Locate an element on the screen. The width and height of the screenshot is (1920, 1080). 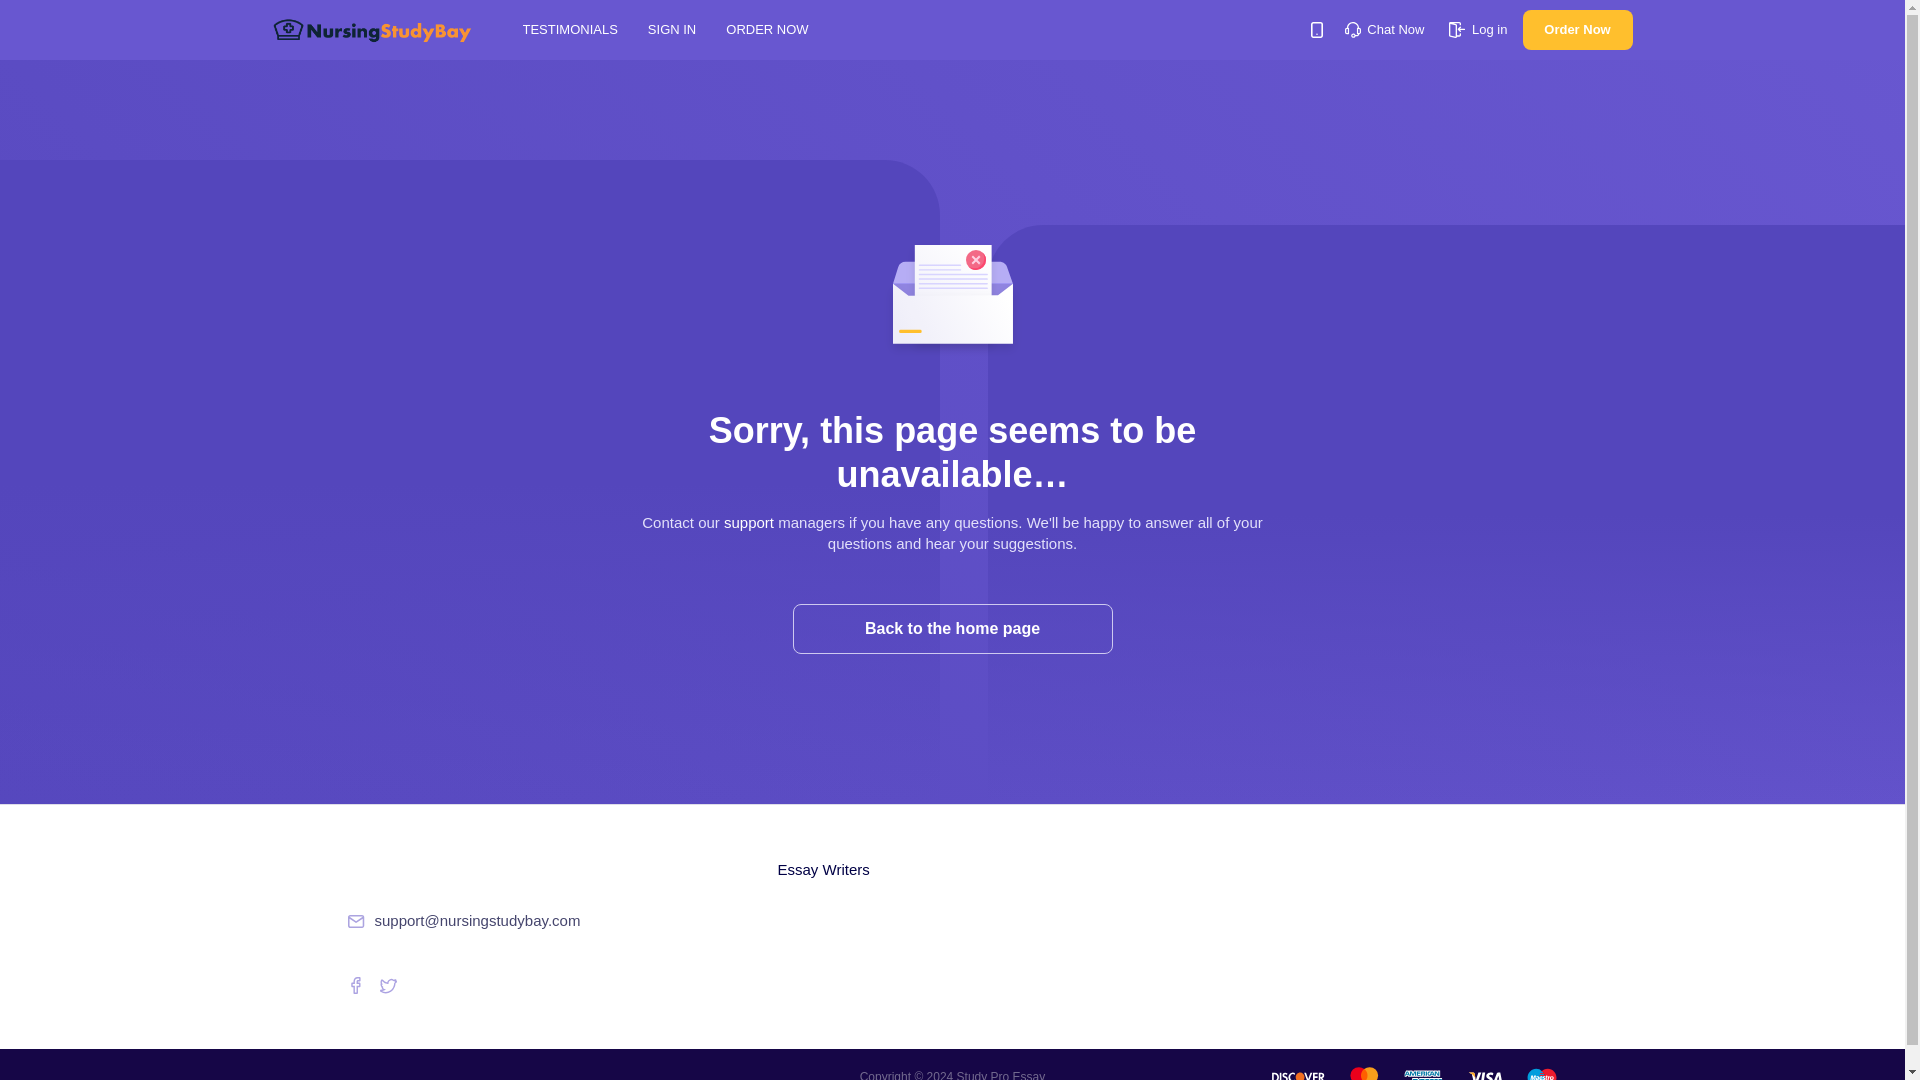
ORDER NOW is located at coordinates (766, 28).